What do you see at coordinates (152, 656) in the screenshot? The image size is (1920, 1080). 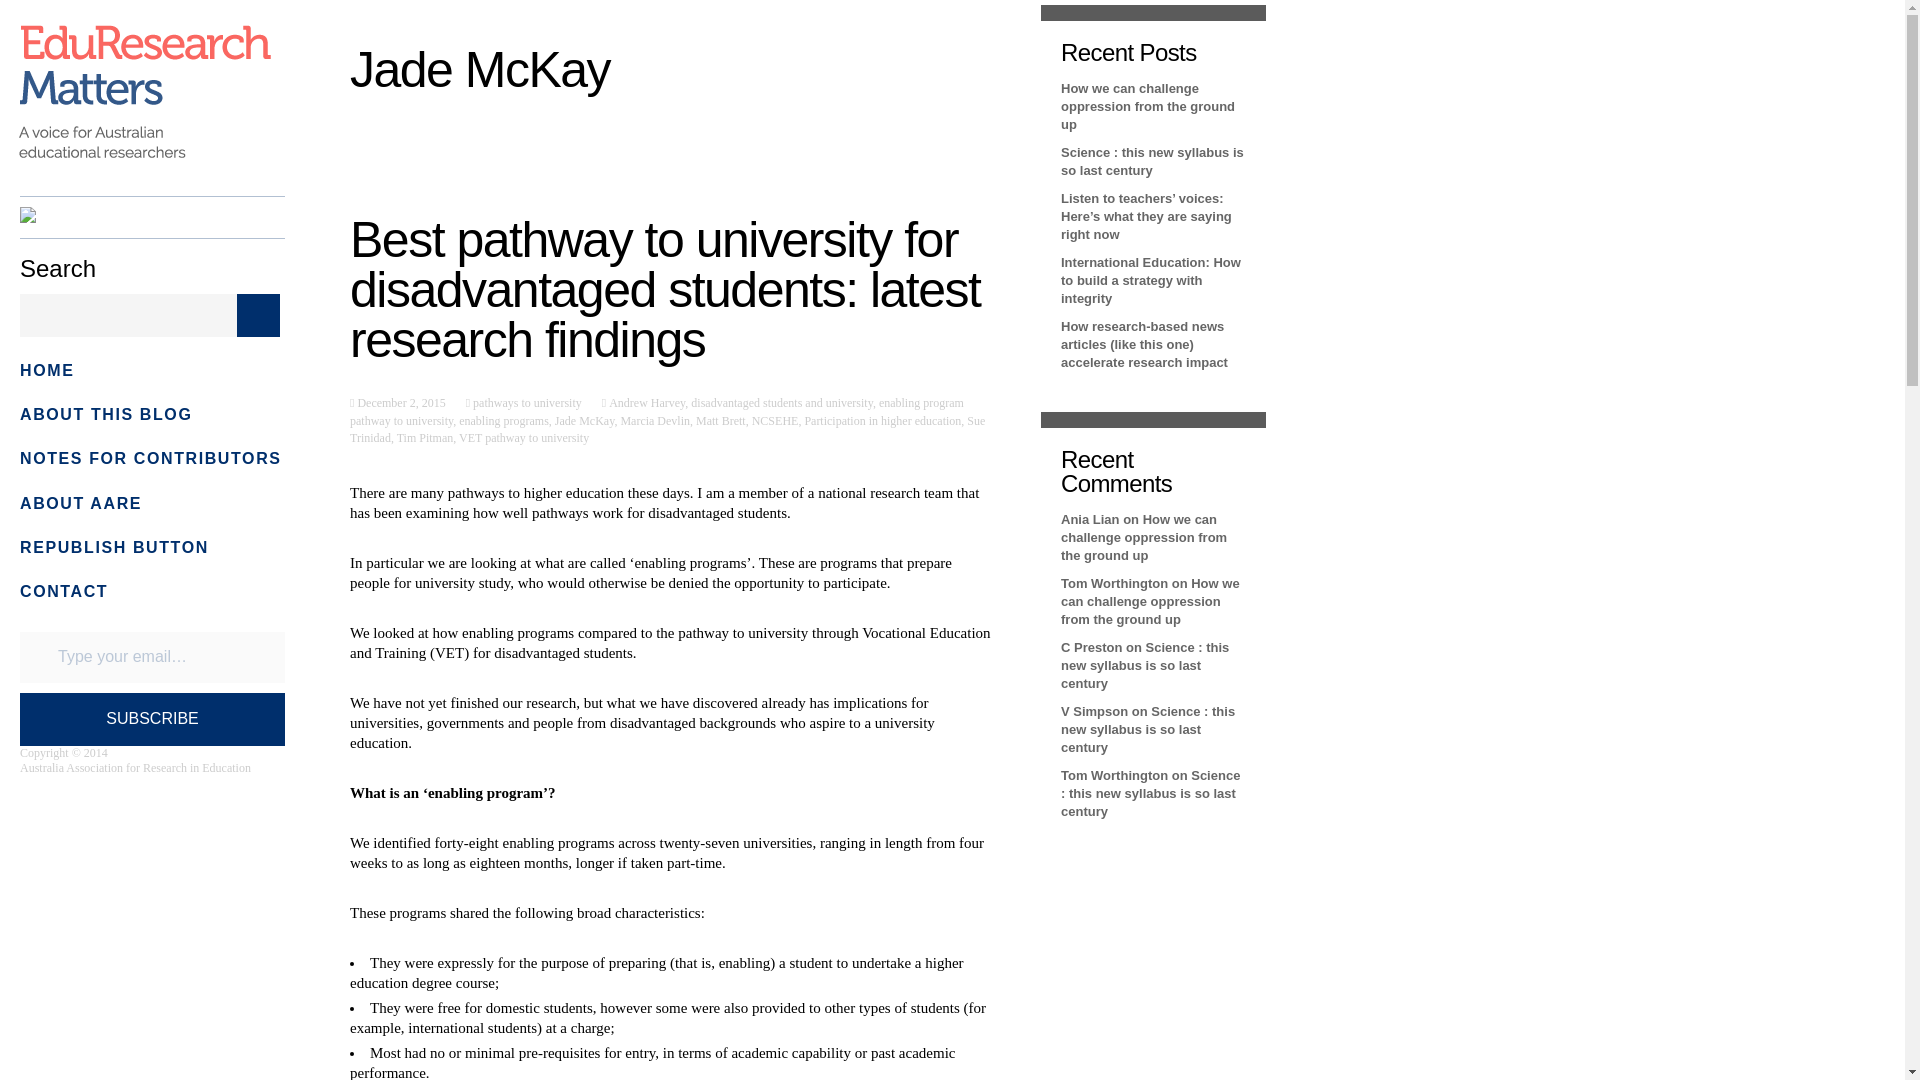 I see `Please fill in this field.` at bounding box center [152, 656].